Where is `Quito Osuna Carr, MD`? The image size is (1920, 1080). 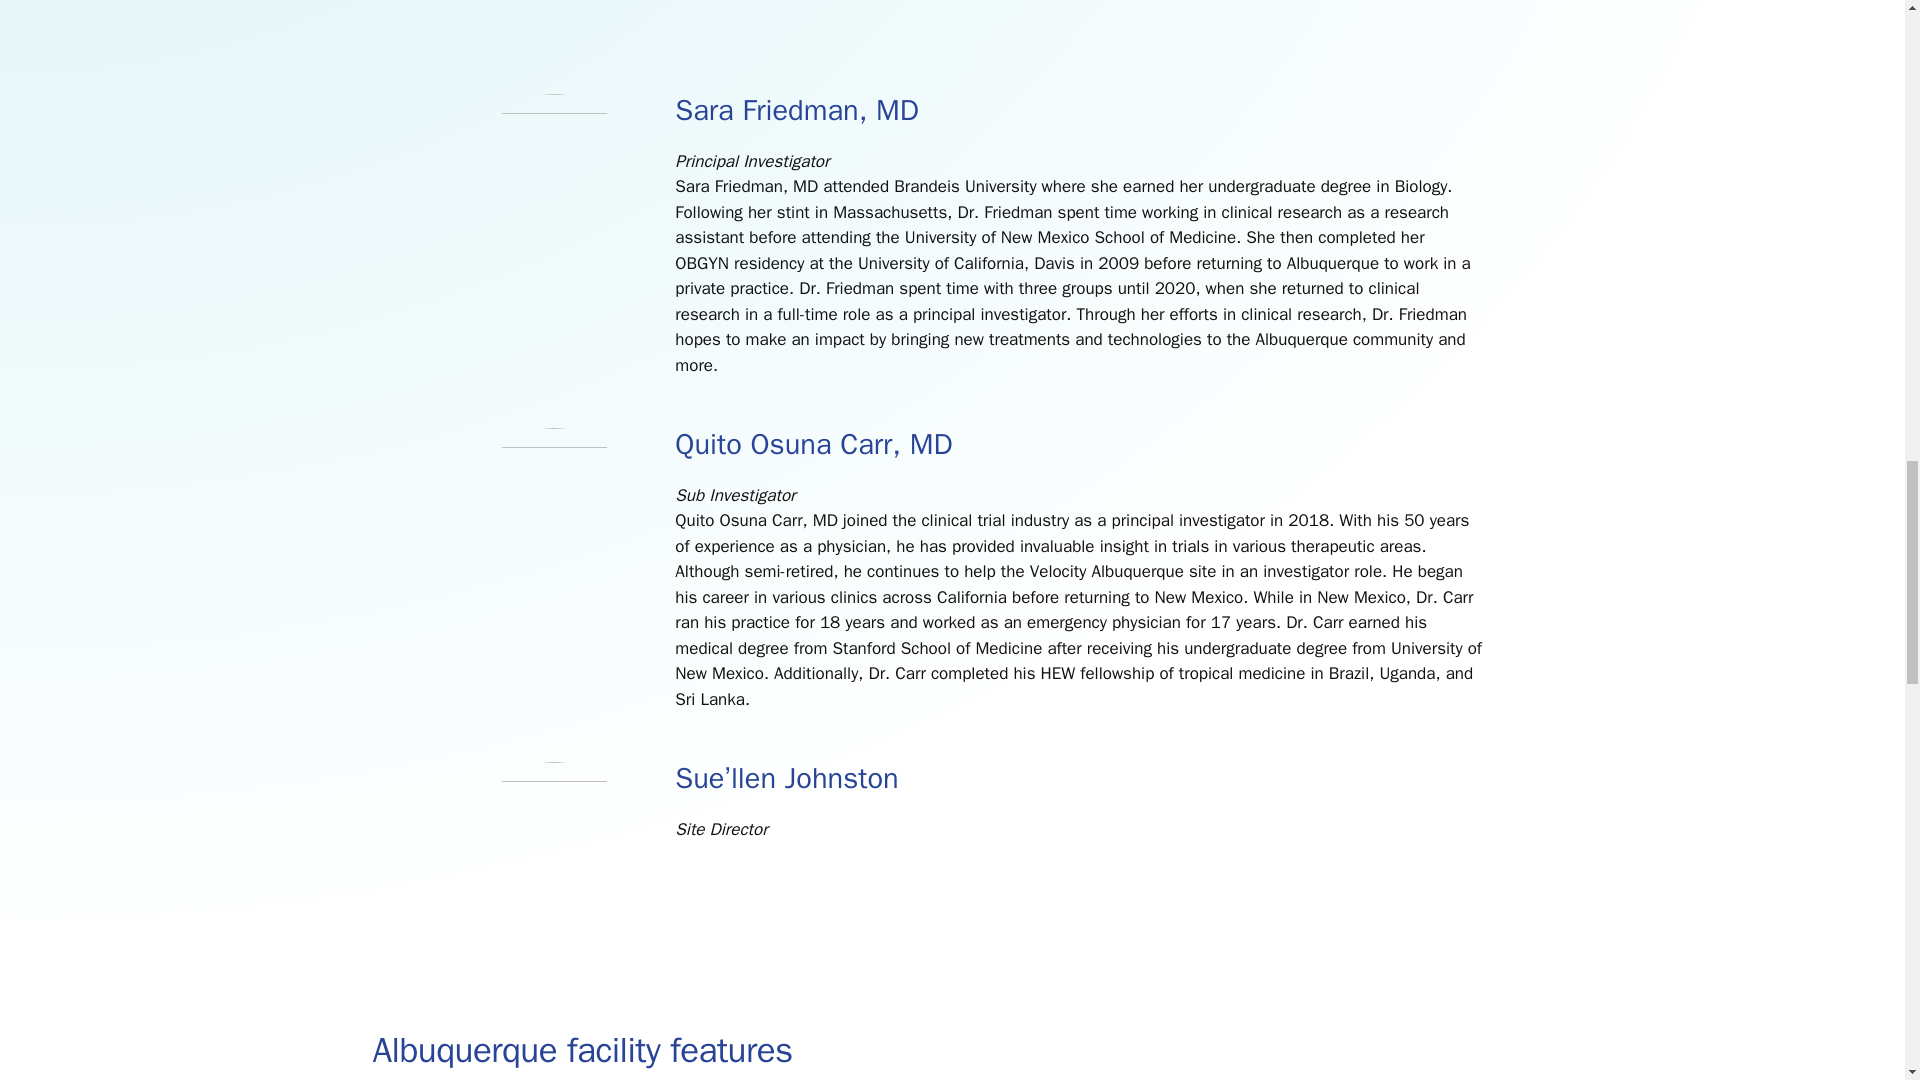 Quito Osuna Carr, MD is located at coordinates (814, 444).